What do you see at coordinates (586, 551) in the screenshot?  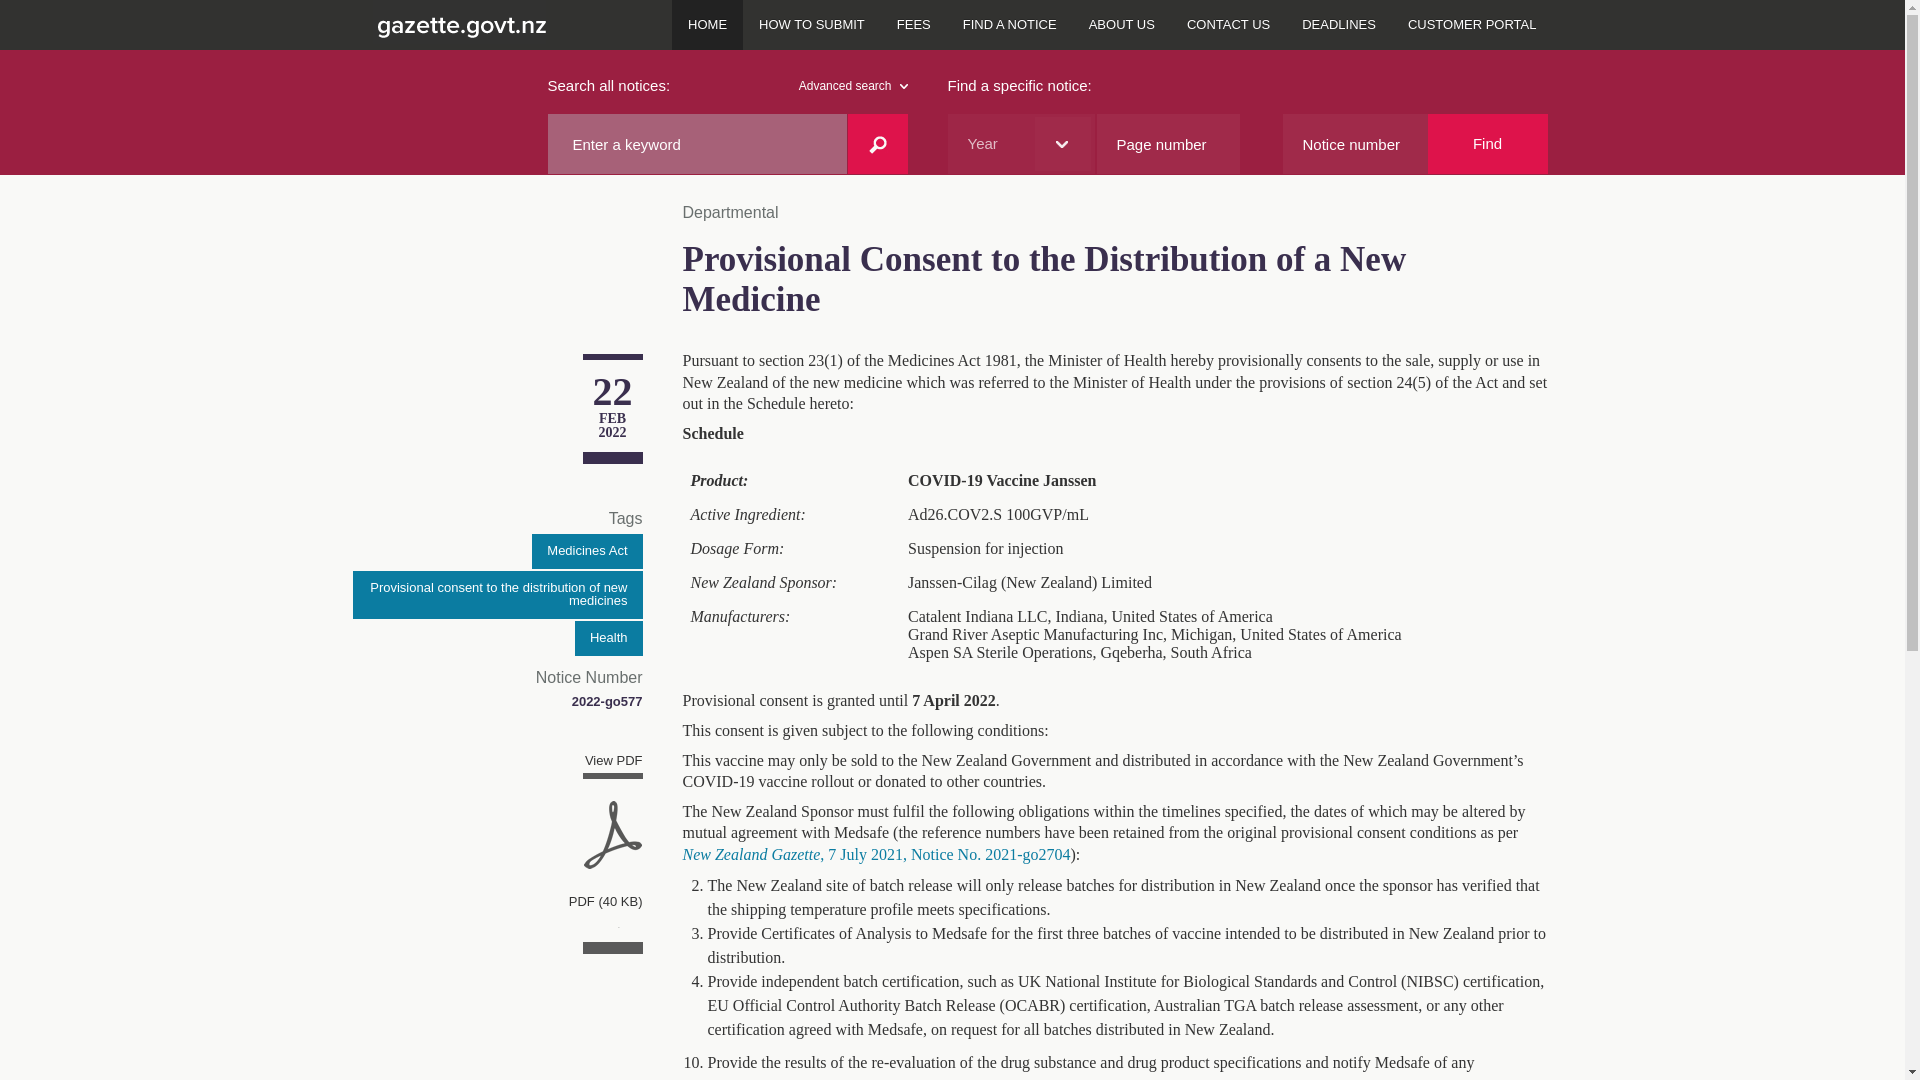 I see `Medicines Act` at bounding box center [586, 551].